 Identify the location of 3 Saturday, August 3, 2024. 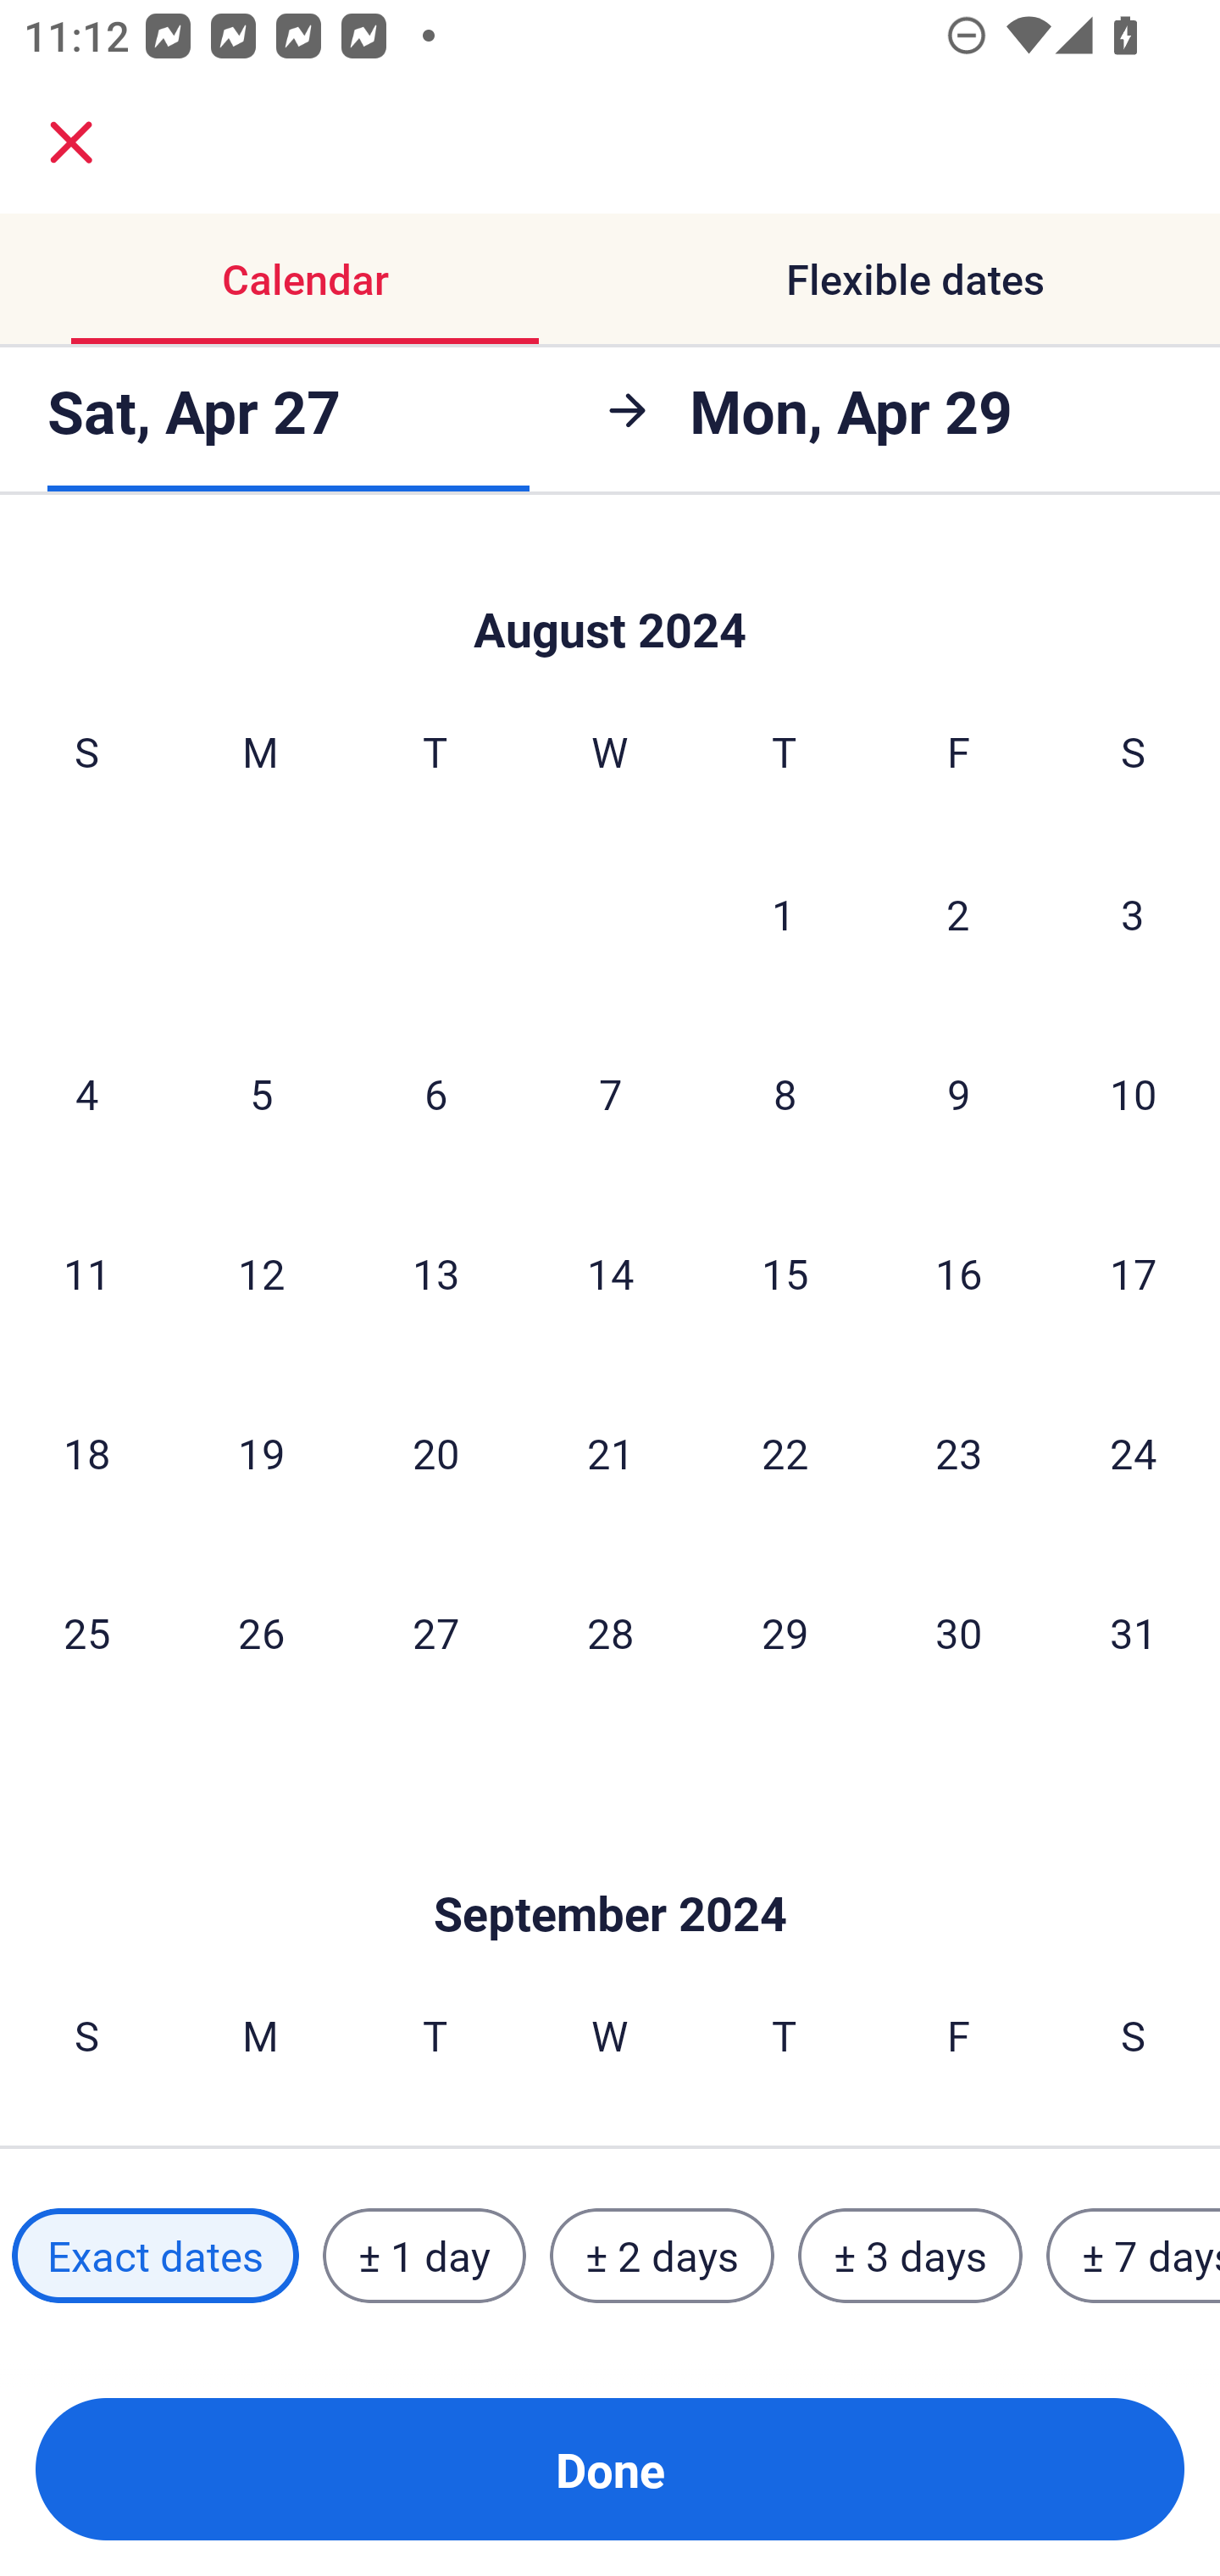
(1133, 913).